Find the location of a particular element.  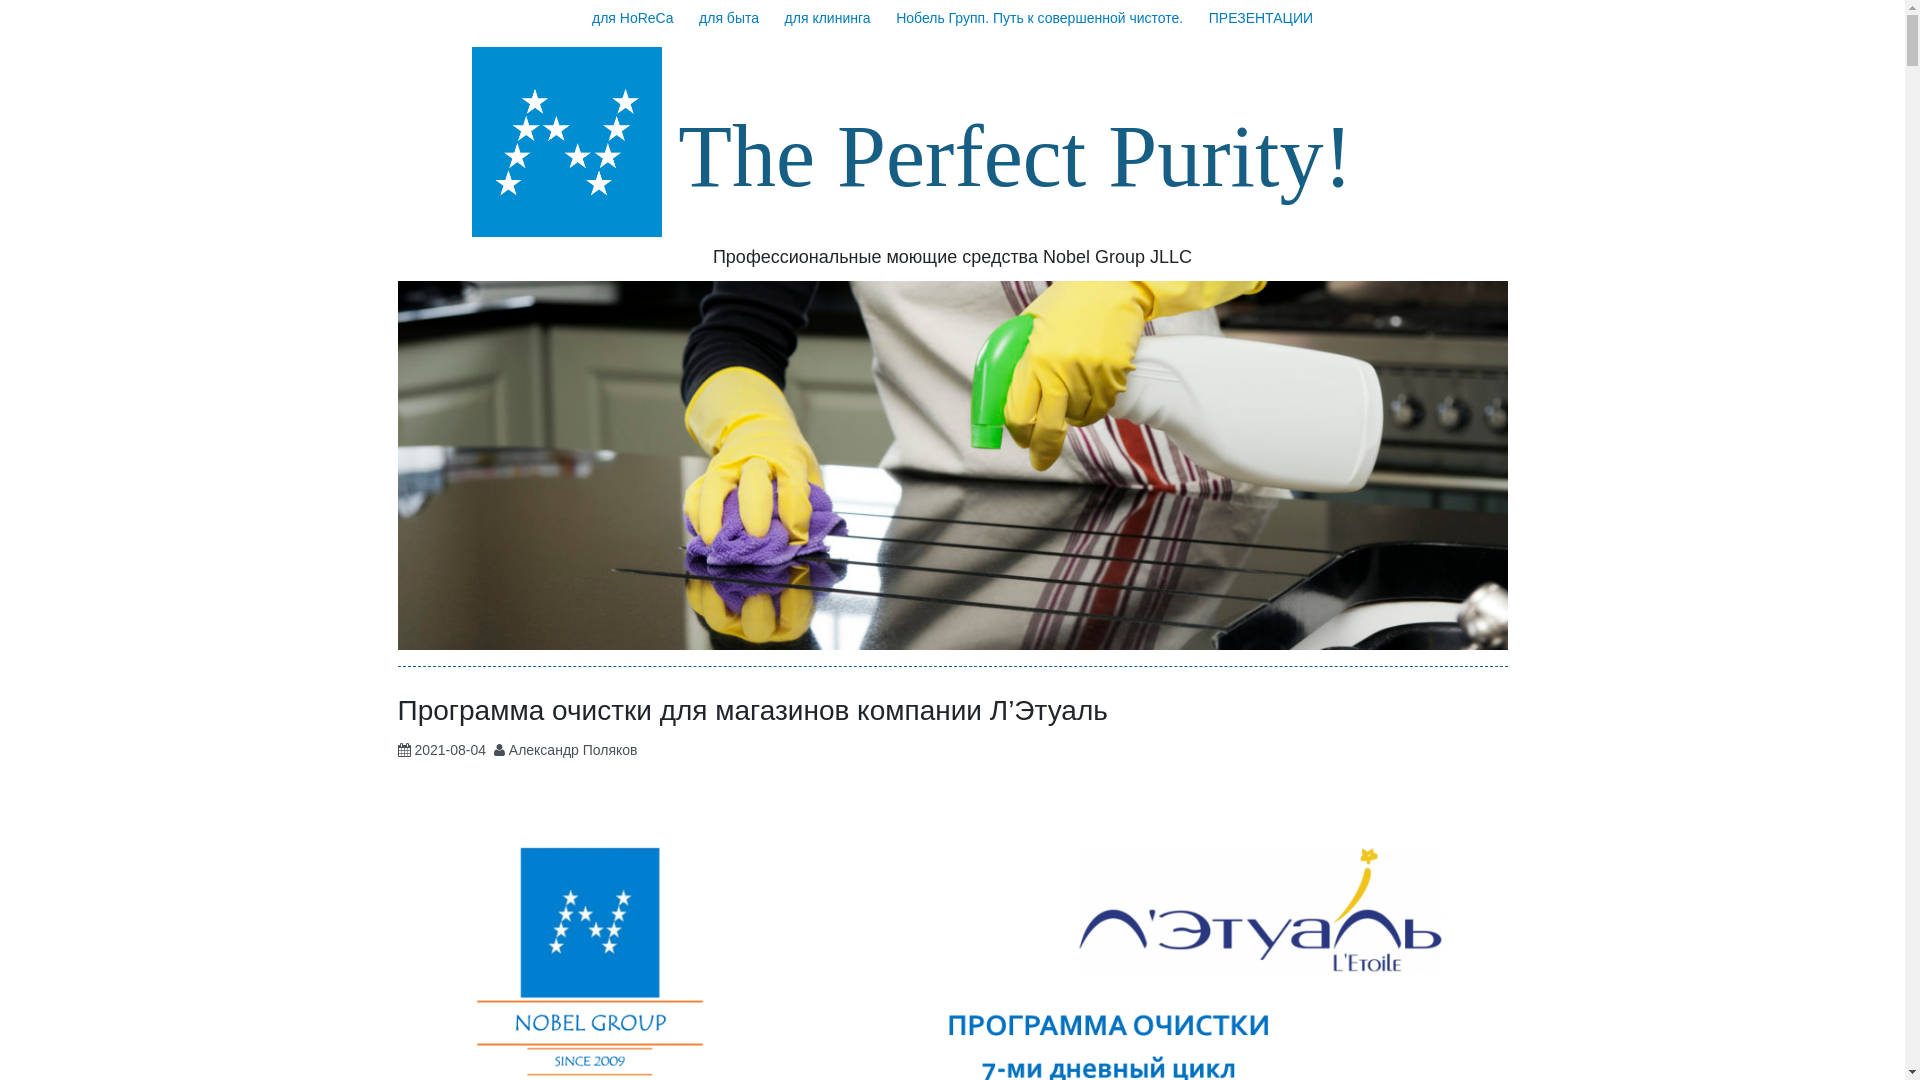

2021-08-04 is located at coordinates (450, 750).